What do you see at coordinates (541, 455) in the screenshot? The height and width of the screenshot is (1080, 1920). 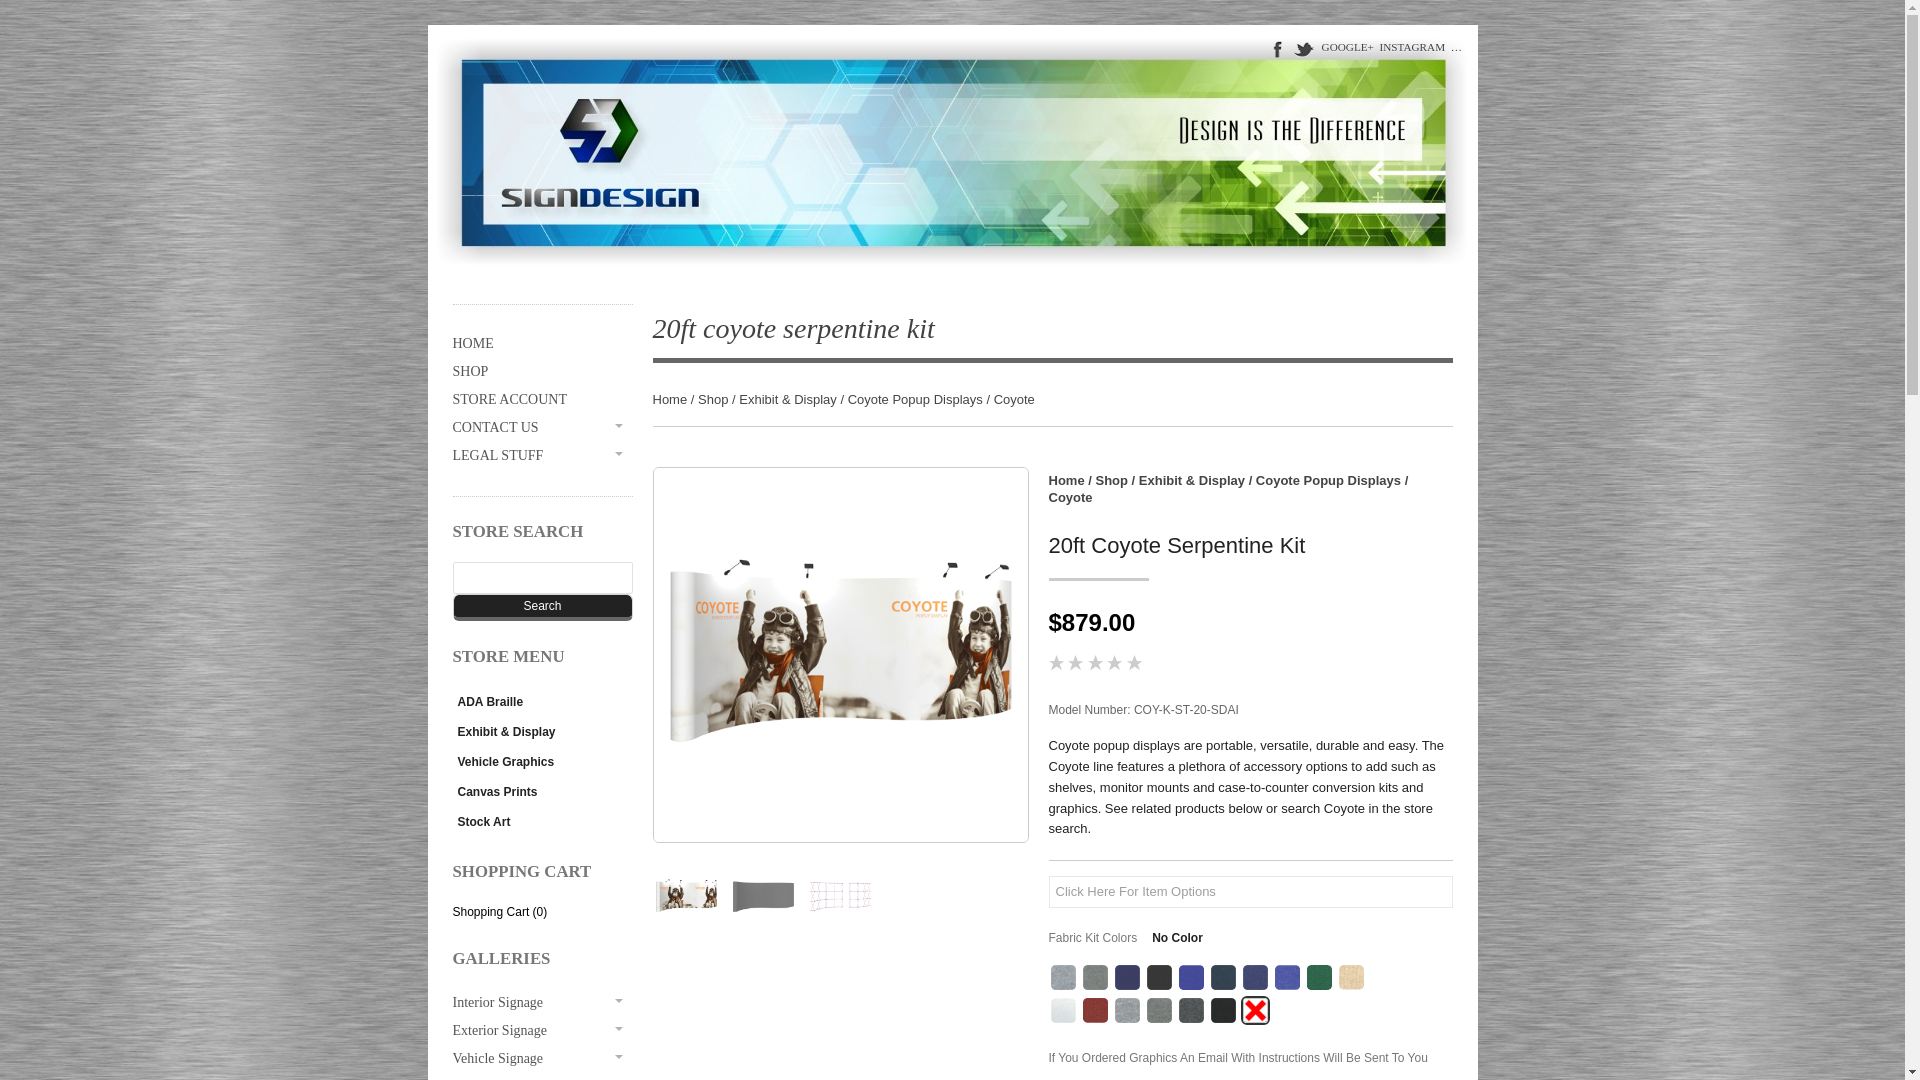 I see `LEGAL STUFF` at bounding box center [541, 455].